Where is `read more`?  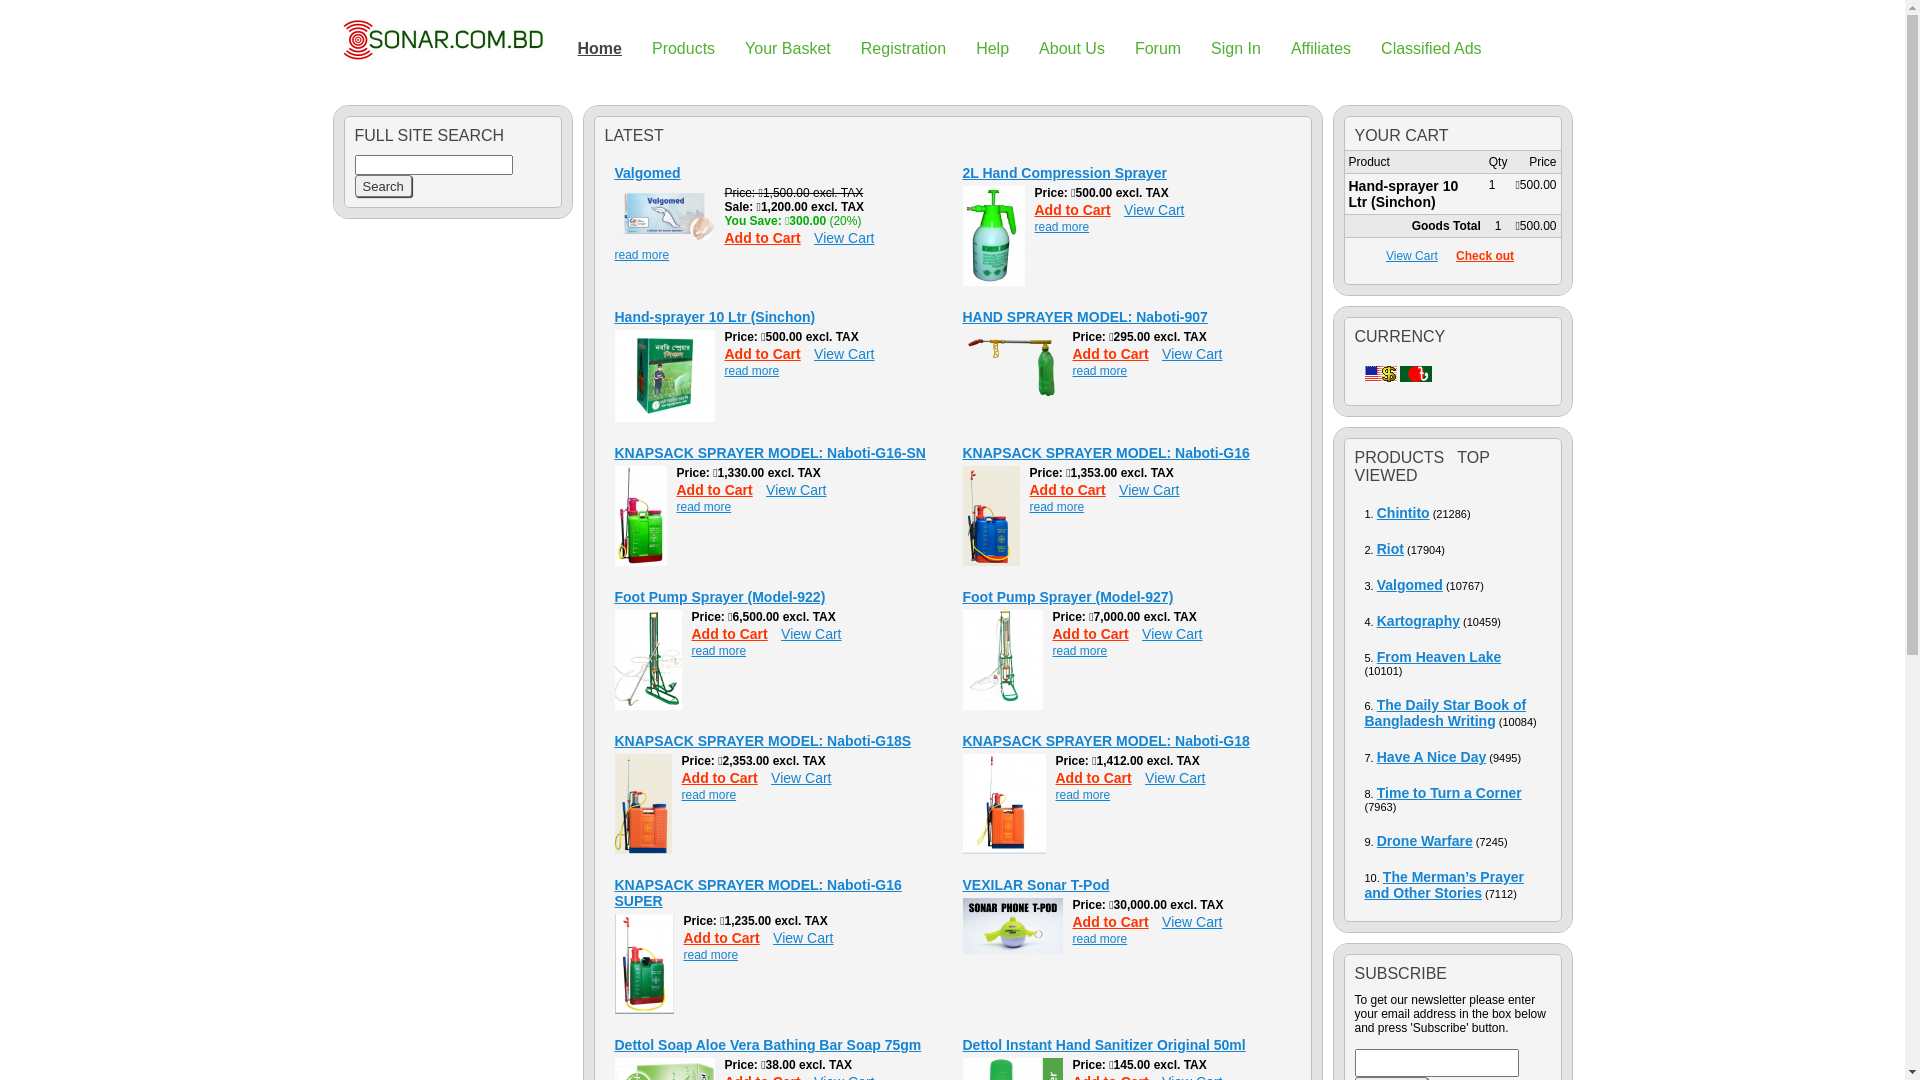
read more is located at coordinates (1066, 227).